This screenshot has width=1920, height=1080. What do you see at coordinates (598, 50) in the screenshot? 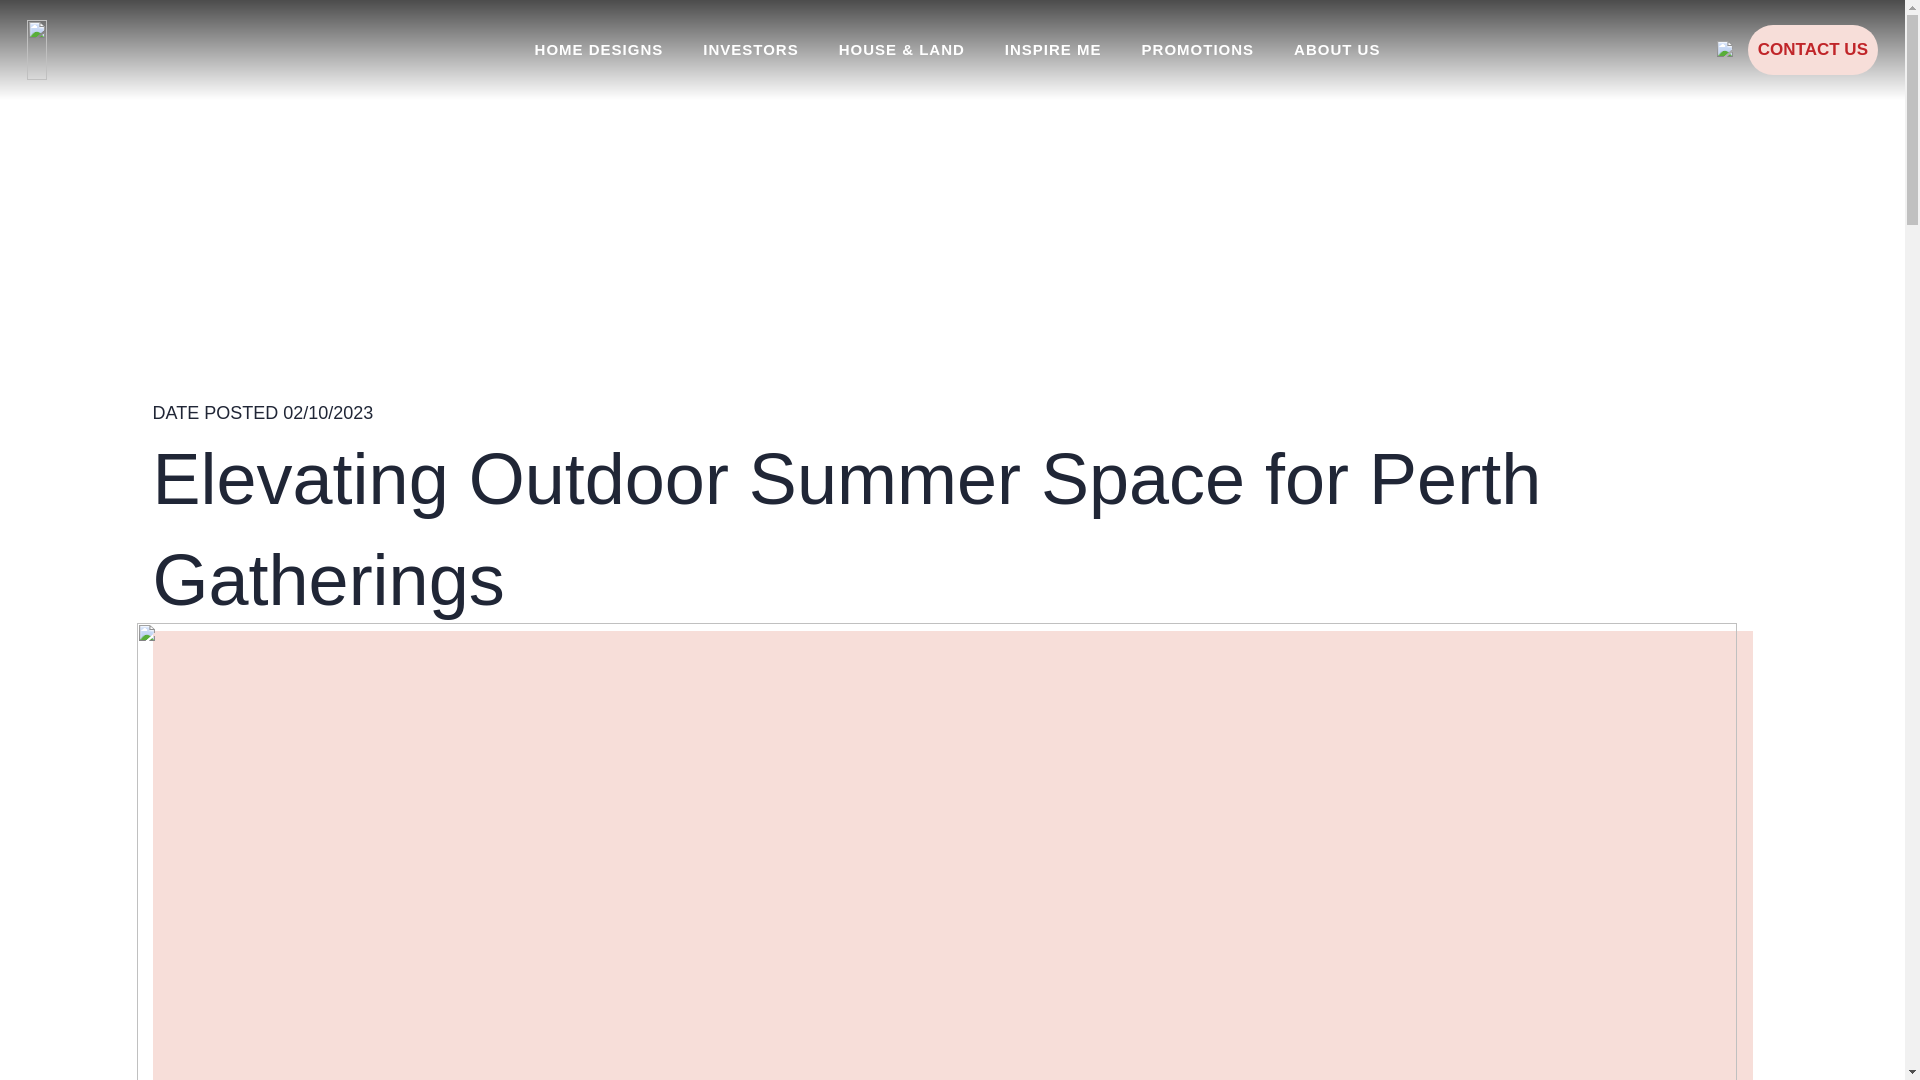
I see `HOME DESIGNS` at bounding box center [598, 50].